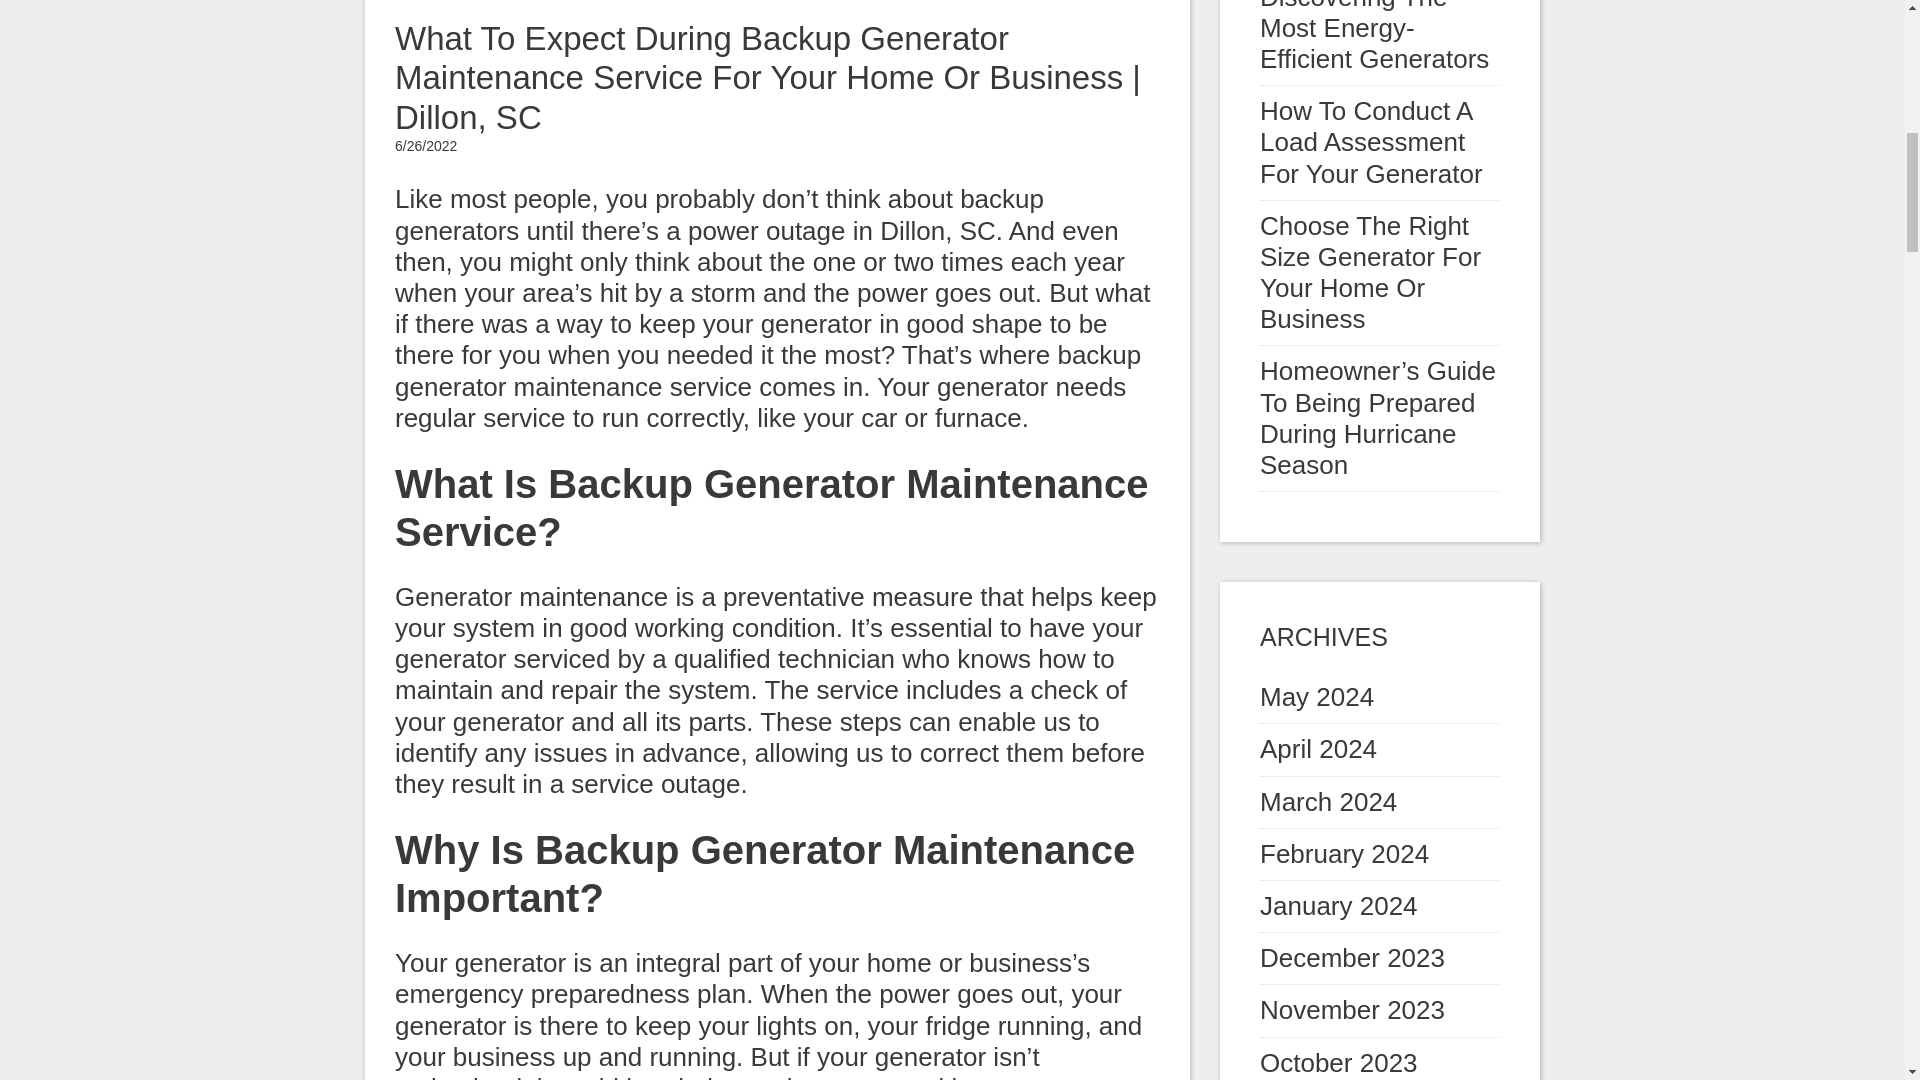 This screenshot has width=1920, height=1080. What do you see at coordinates (1370, 272) in the screenshot?
I see `Choose The Right Size Generator For Your Home Or Business` at bounding box center [1370, 272].